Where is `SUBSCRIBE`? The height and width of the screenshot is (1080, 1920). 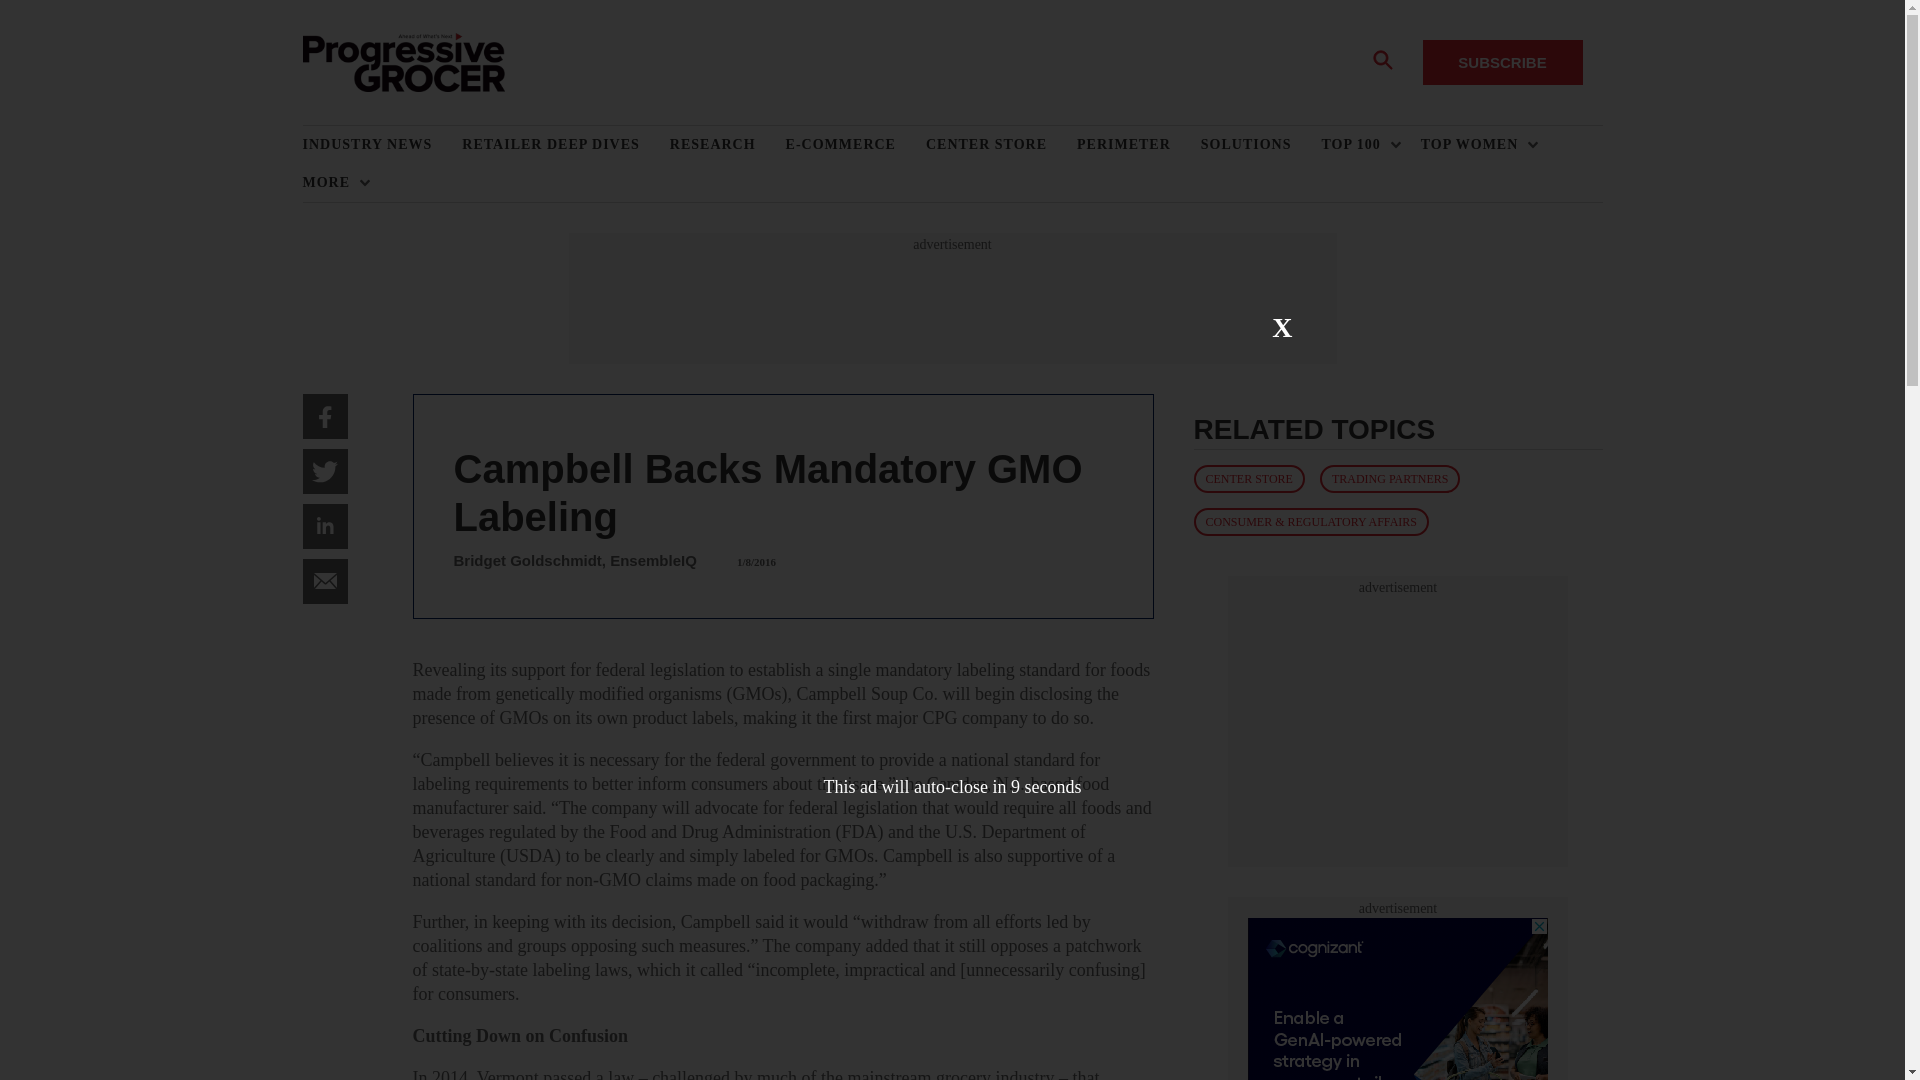
SUBSCRIBE is located at coordinates (1502, 62).